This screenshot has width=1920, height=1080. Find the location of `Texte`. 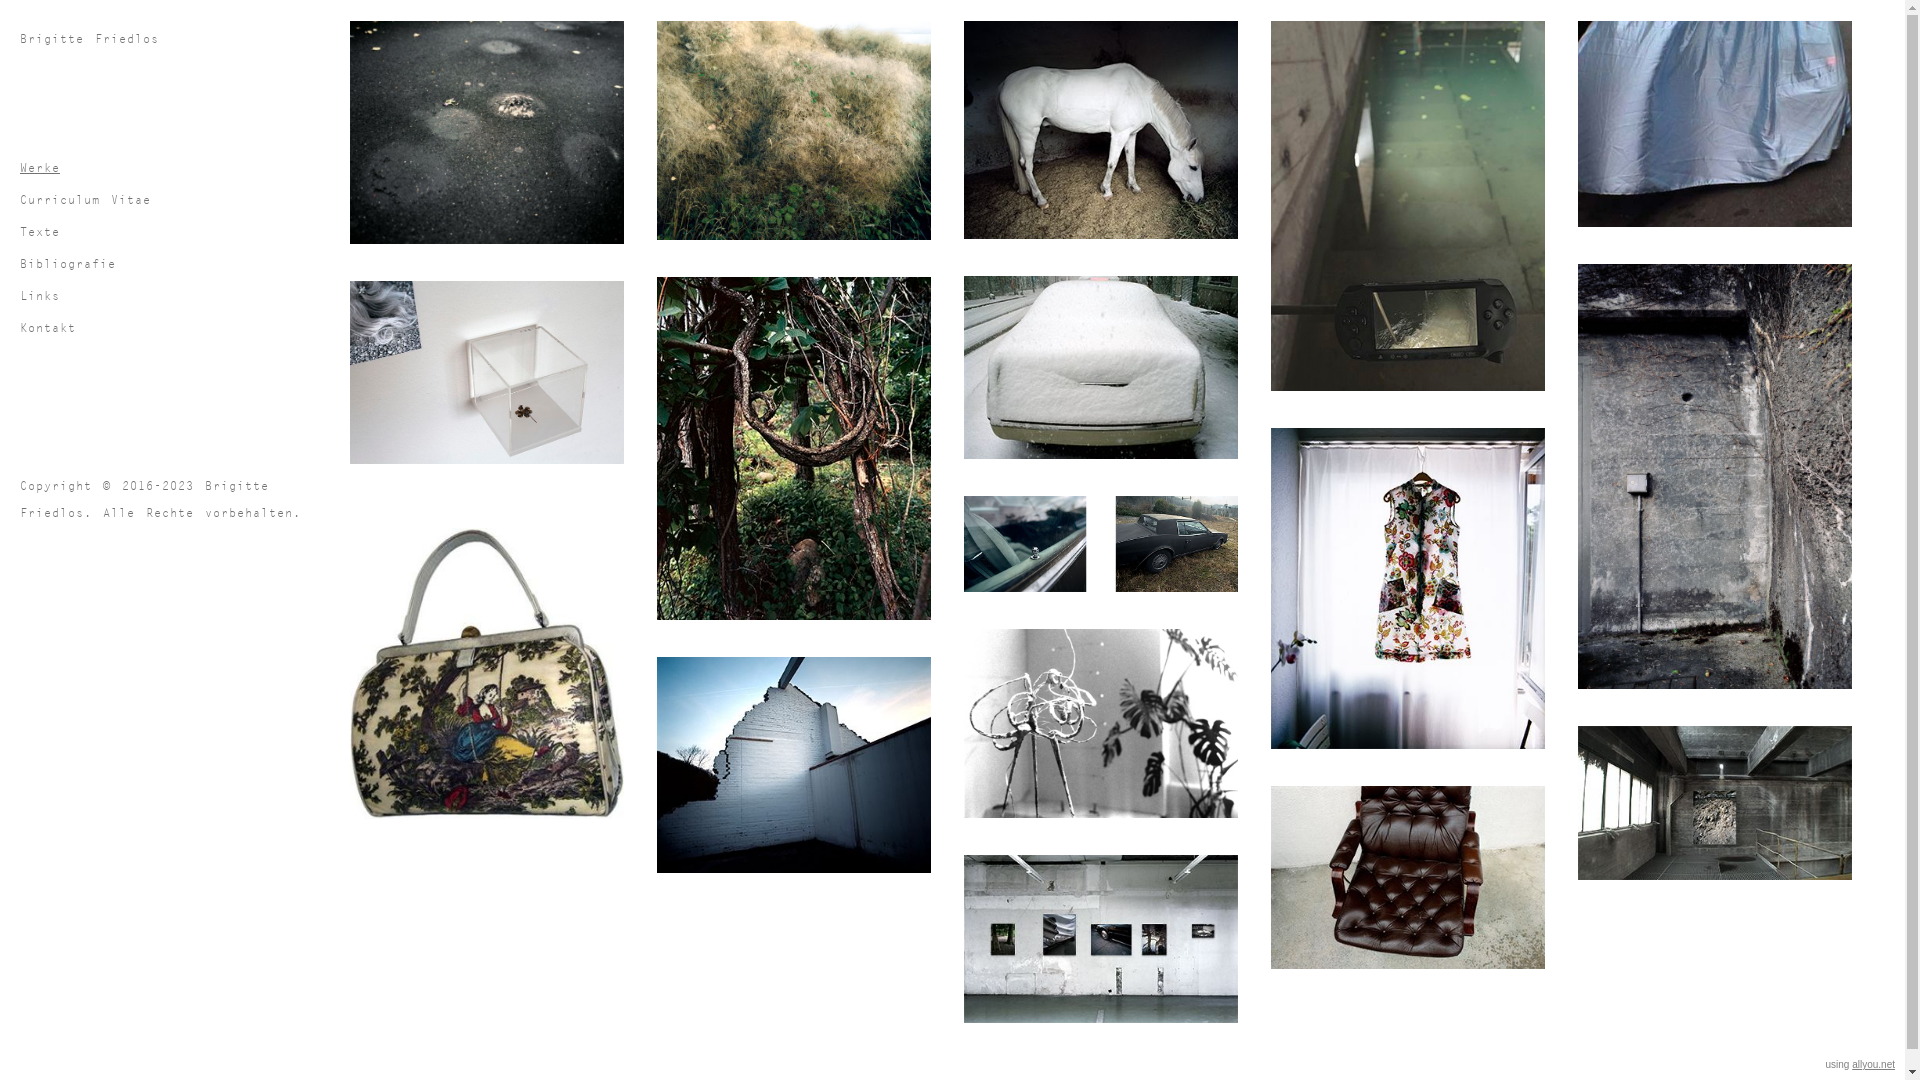

Texte is located at coordinates (180, 232).